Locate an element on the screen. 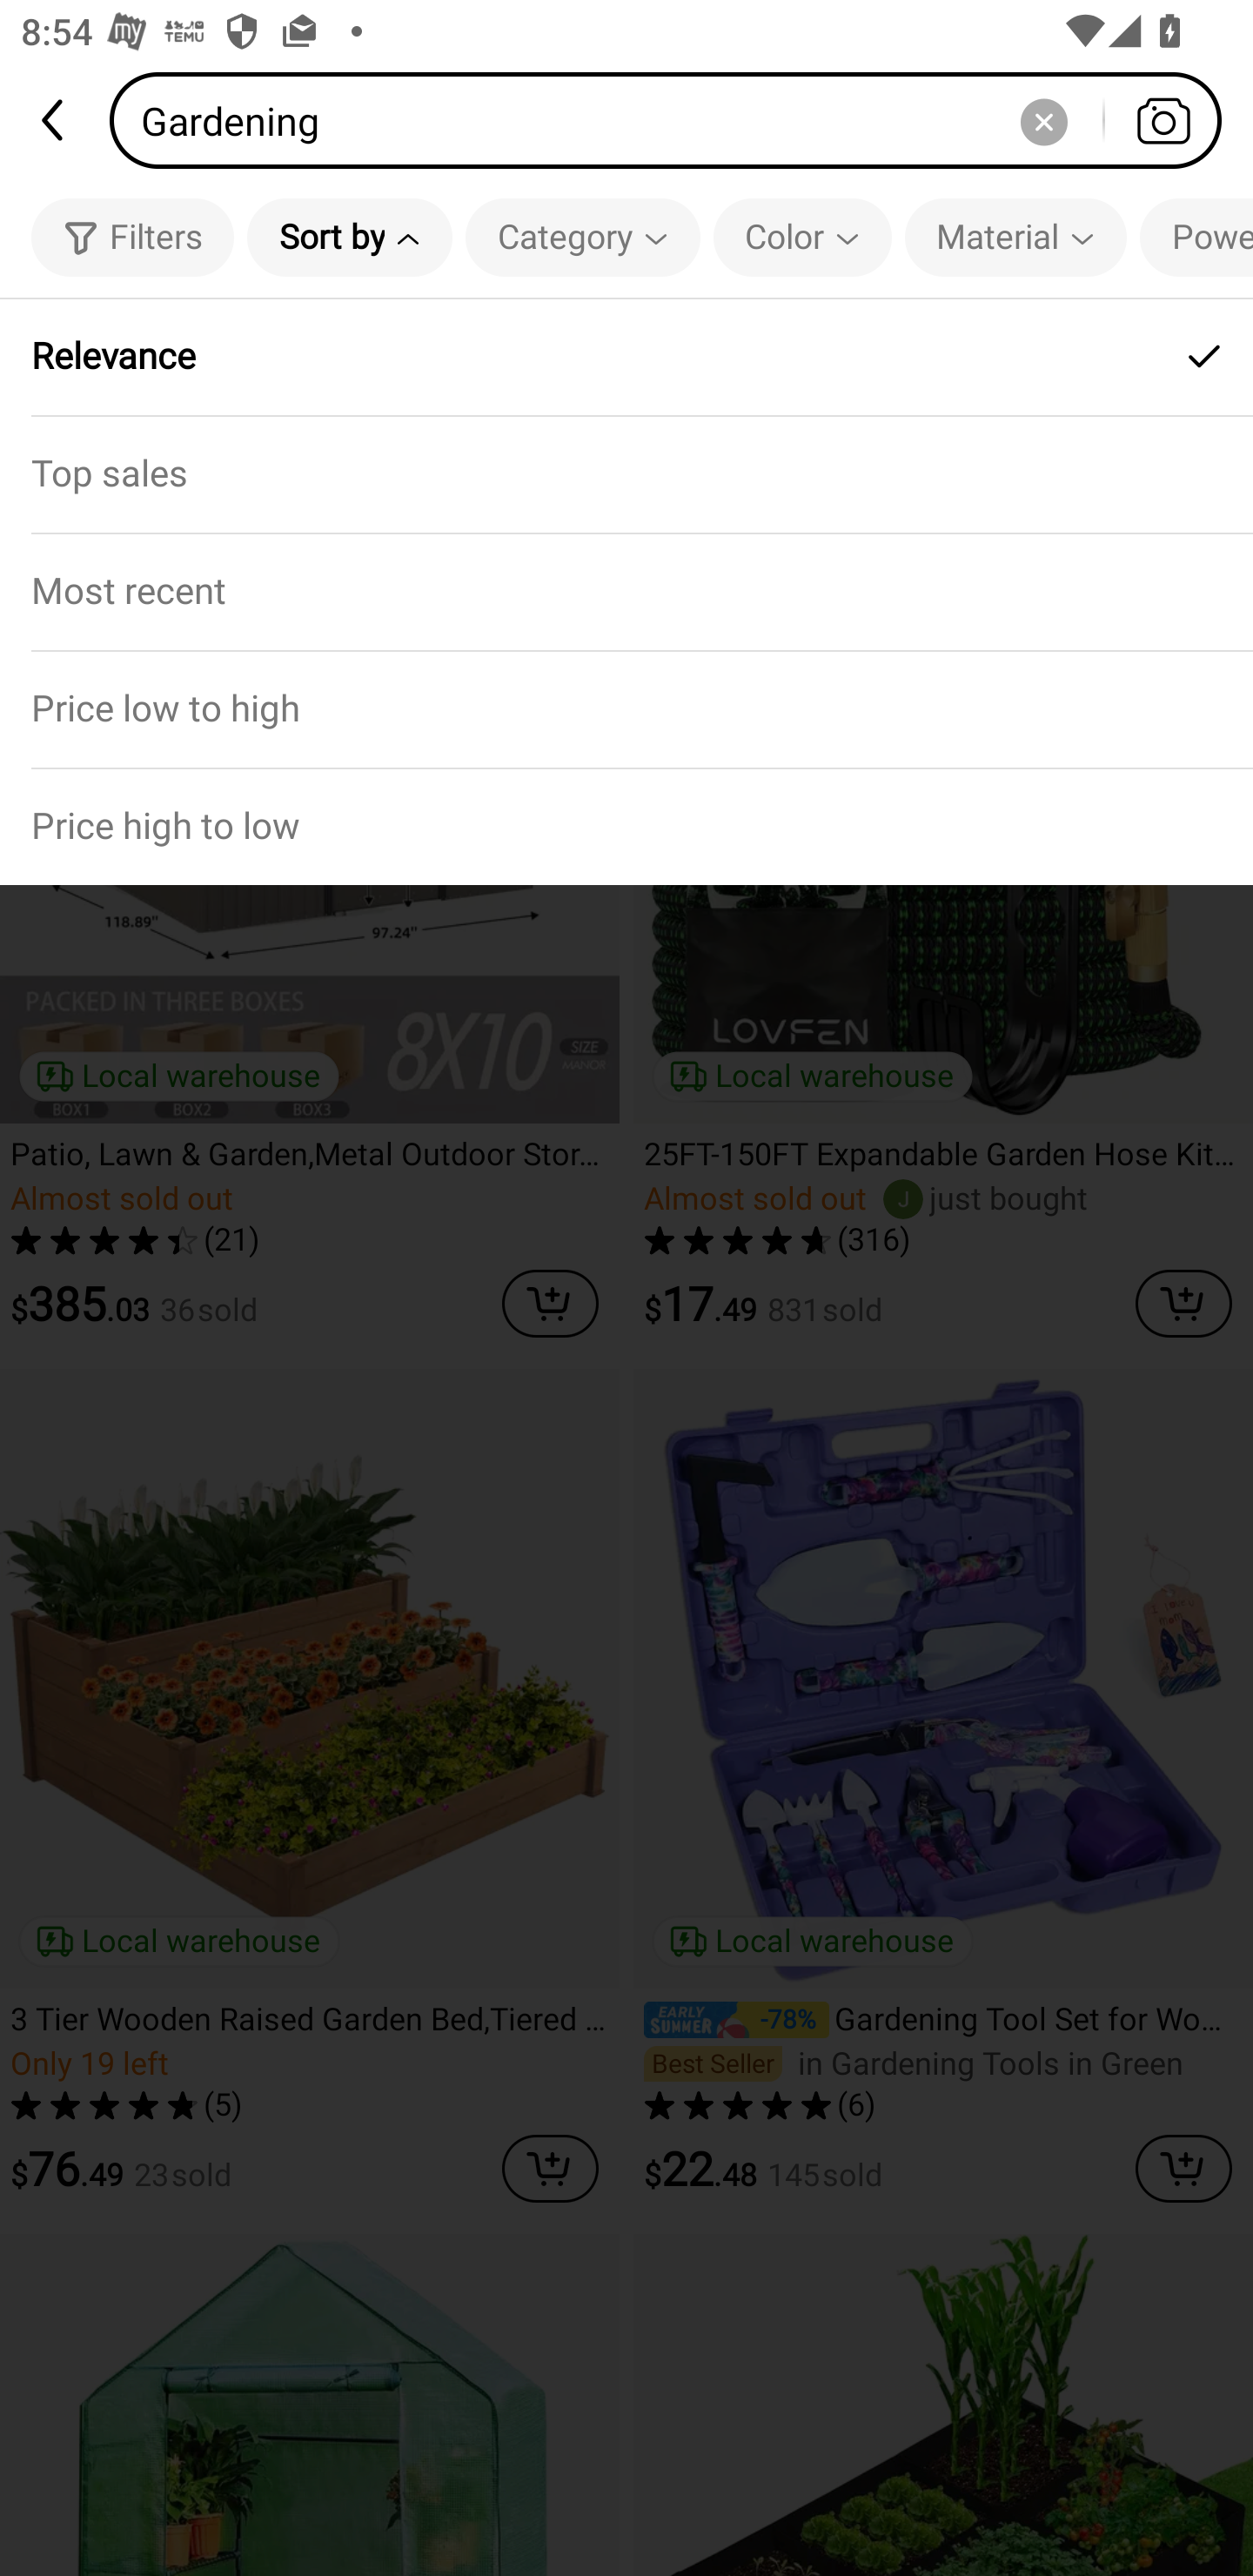 This screenshot has height=2576, width=1253. Delete search history is located at coordinates (1043, 120).